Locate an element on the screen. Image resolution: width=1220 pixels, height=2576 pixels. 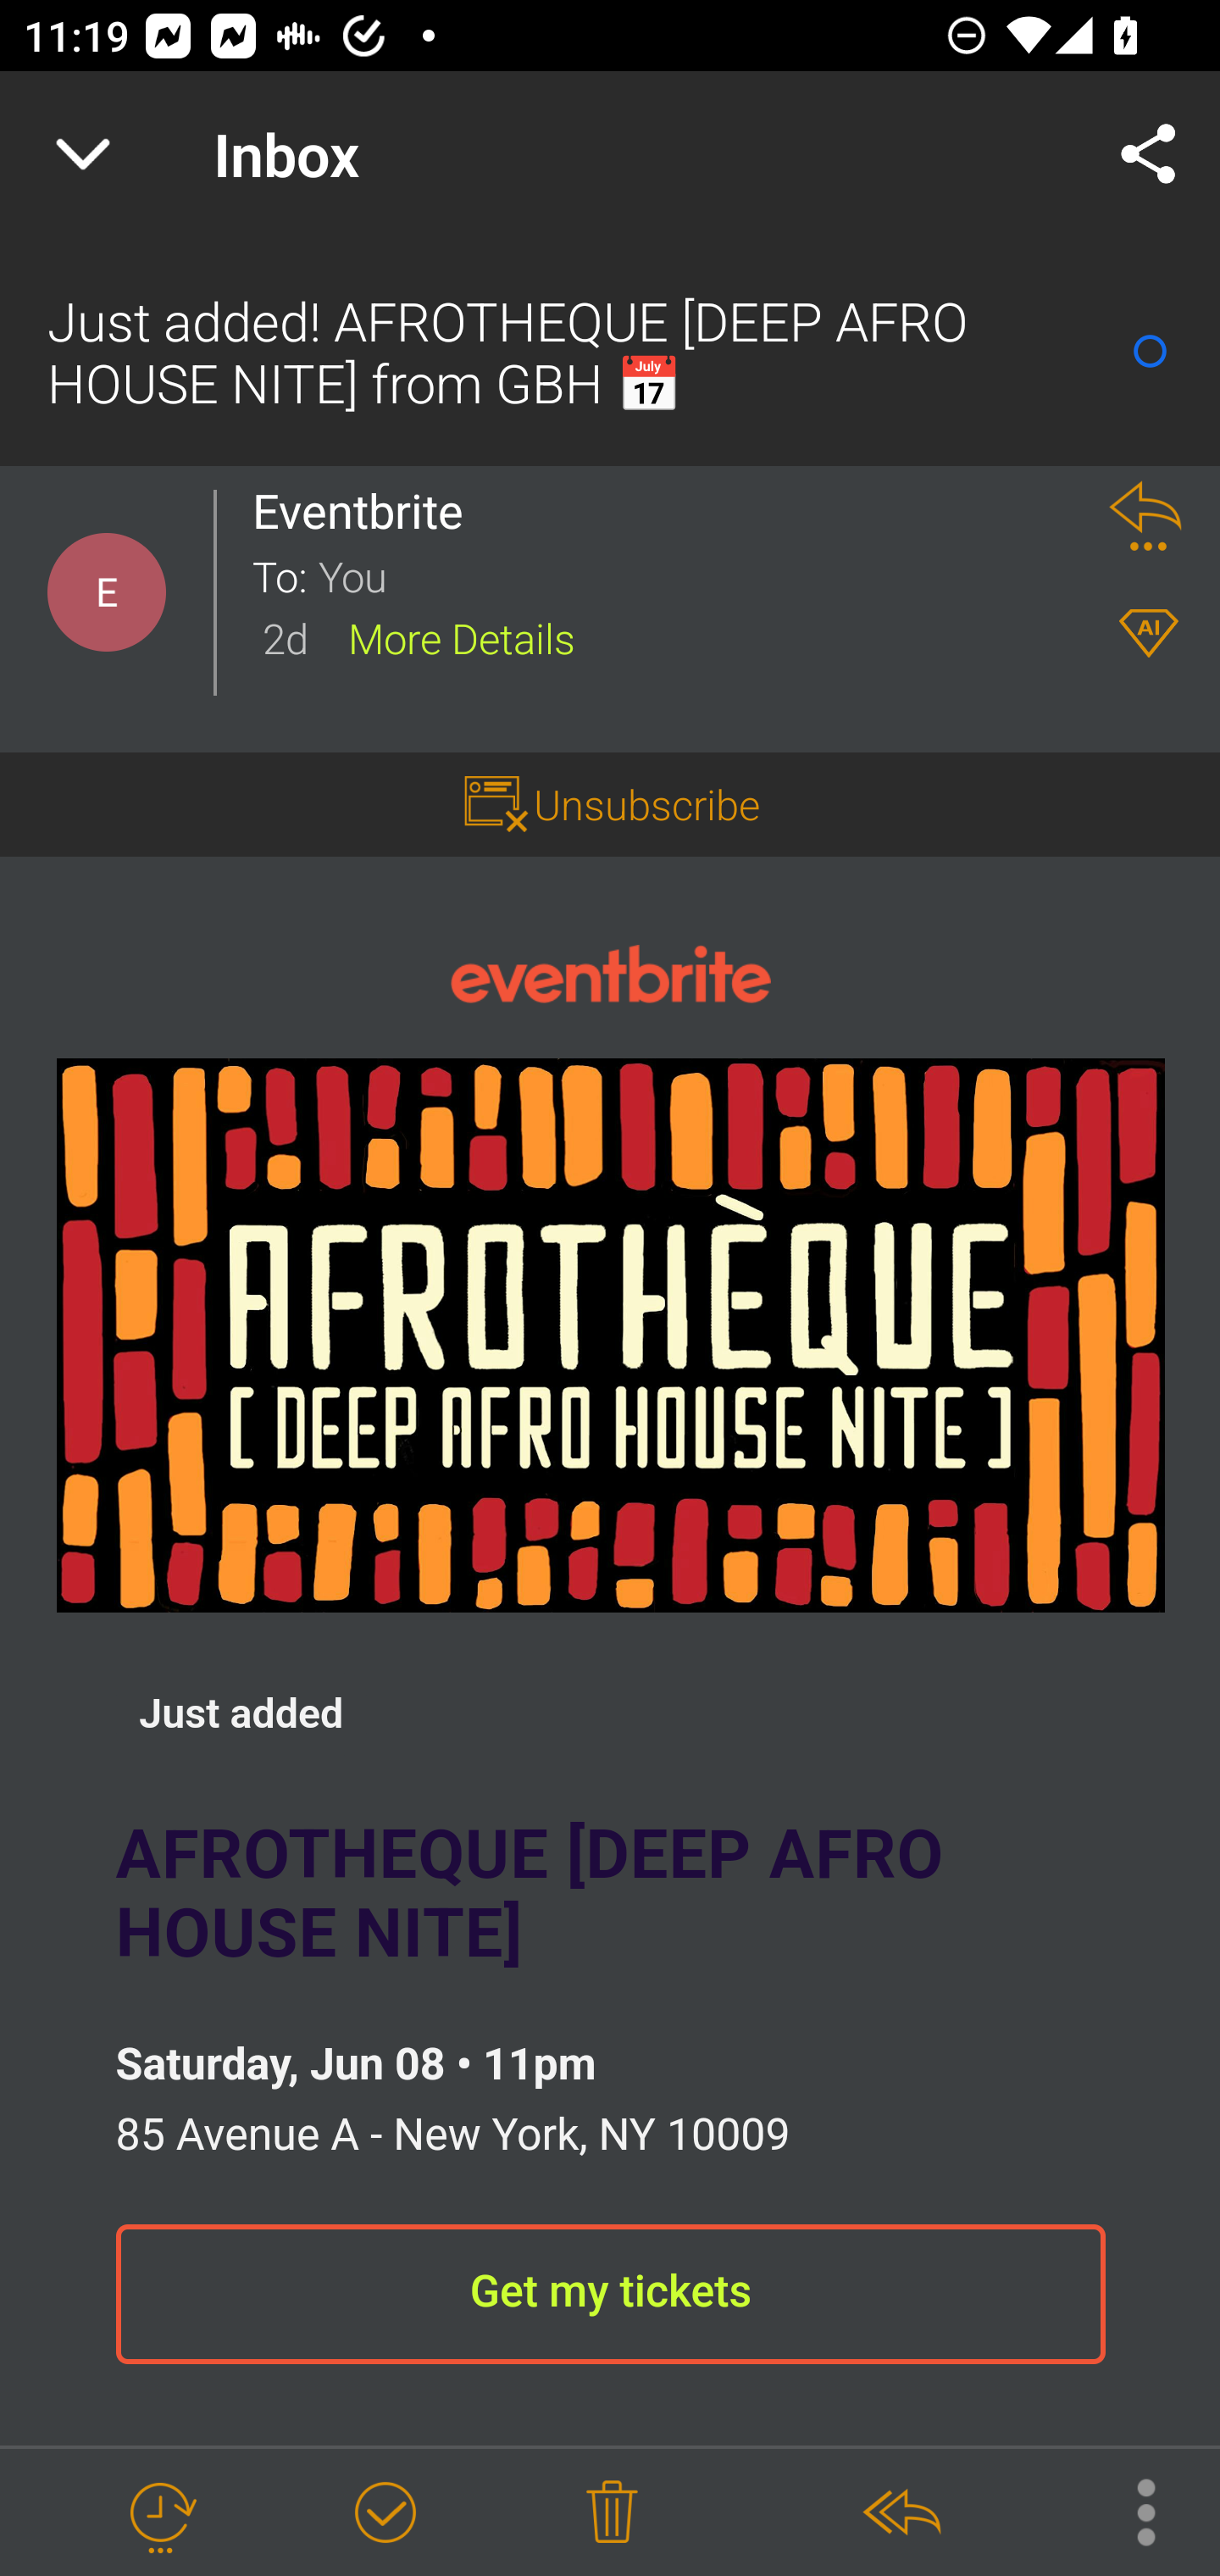
Unsubscribe is located at coordinates (647, 803).